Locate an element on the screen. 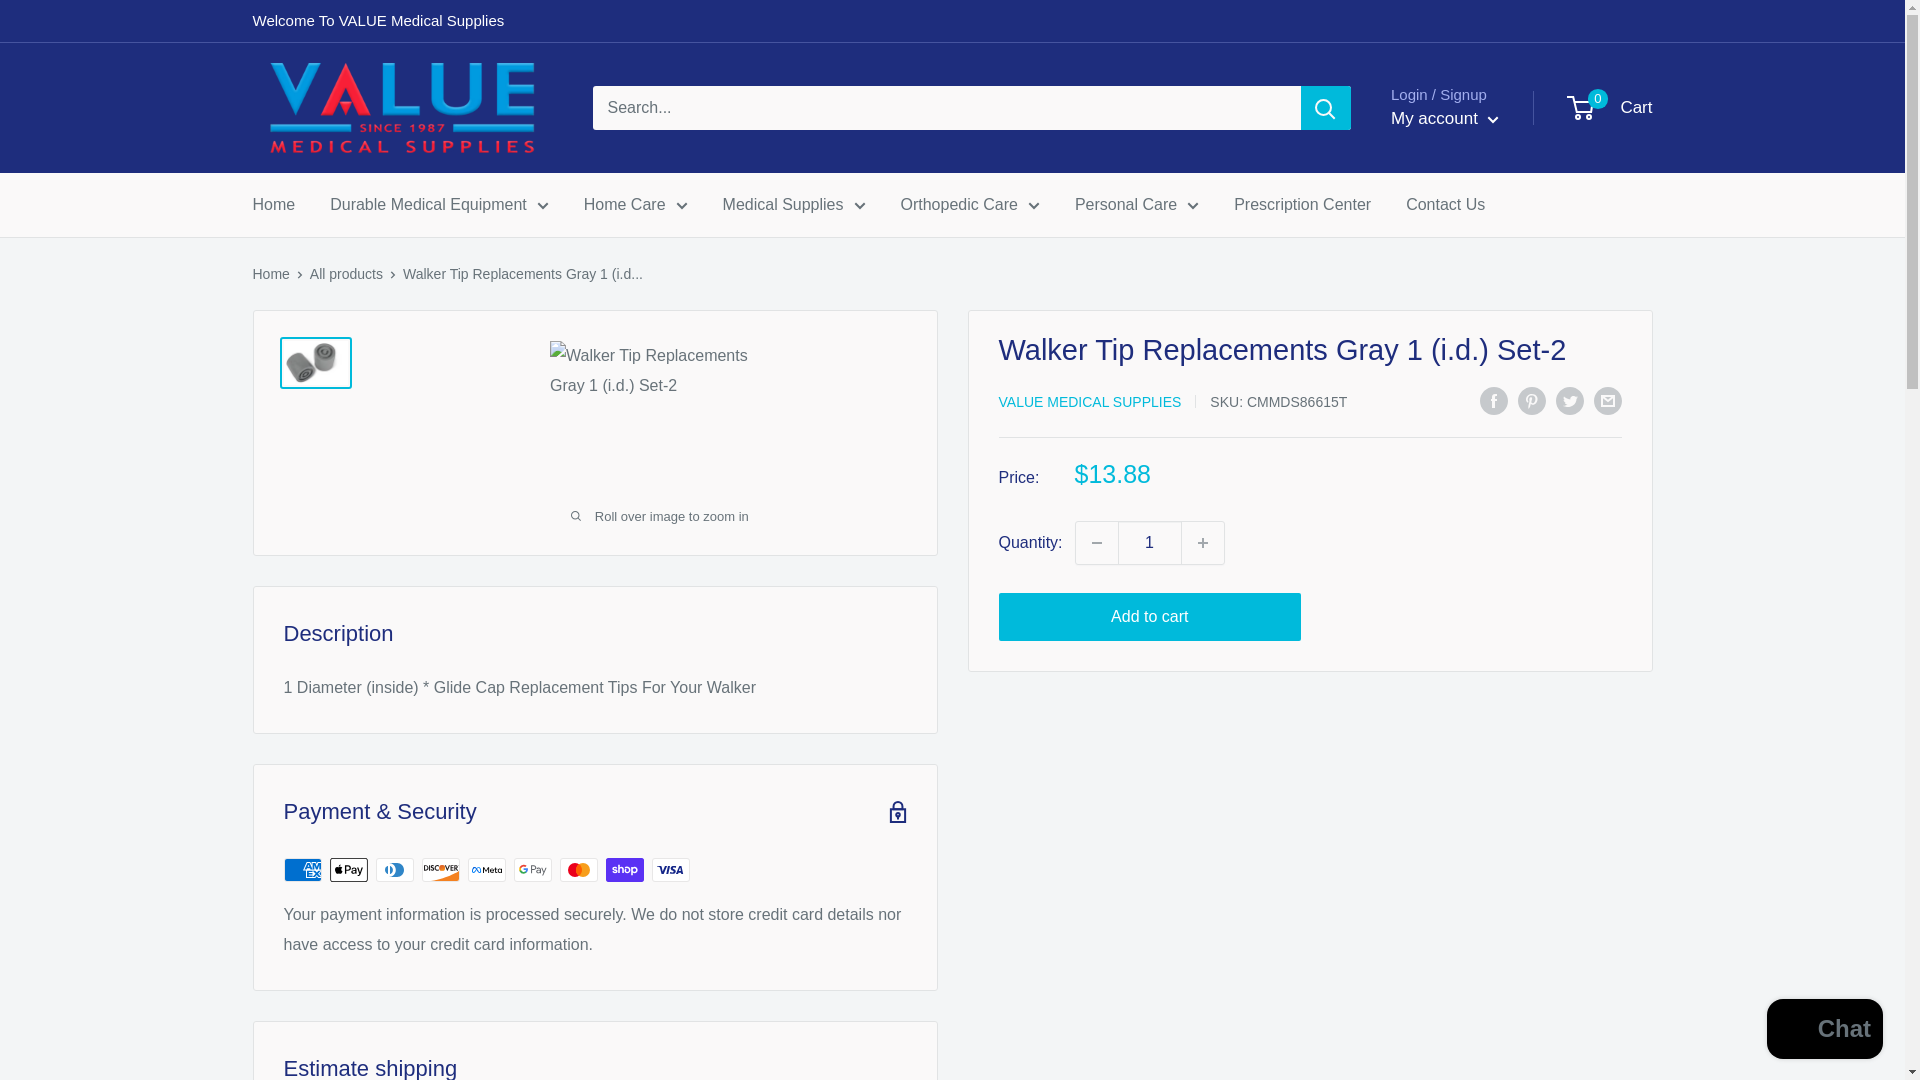 This screenshot has width=1920, height=1080. Welcome To VALUE Medical Supplies is located at coordinates (377, 21).